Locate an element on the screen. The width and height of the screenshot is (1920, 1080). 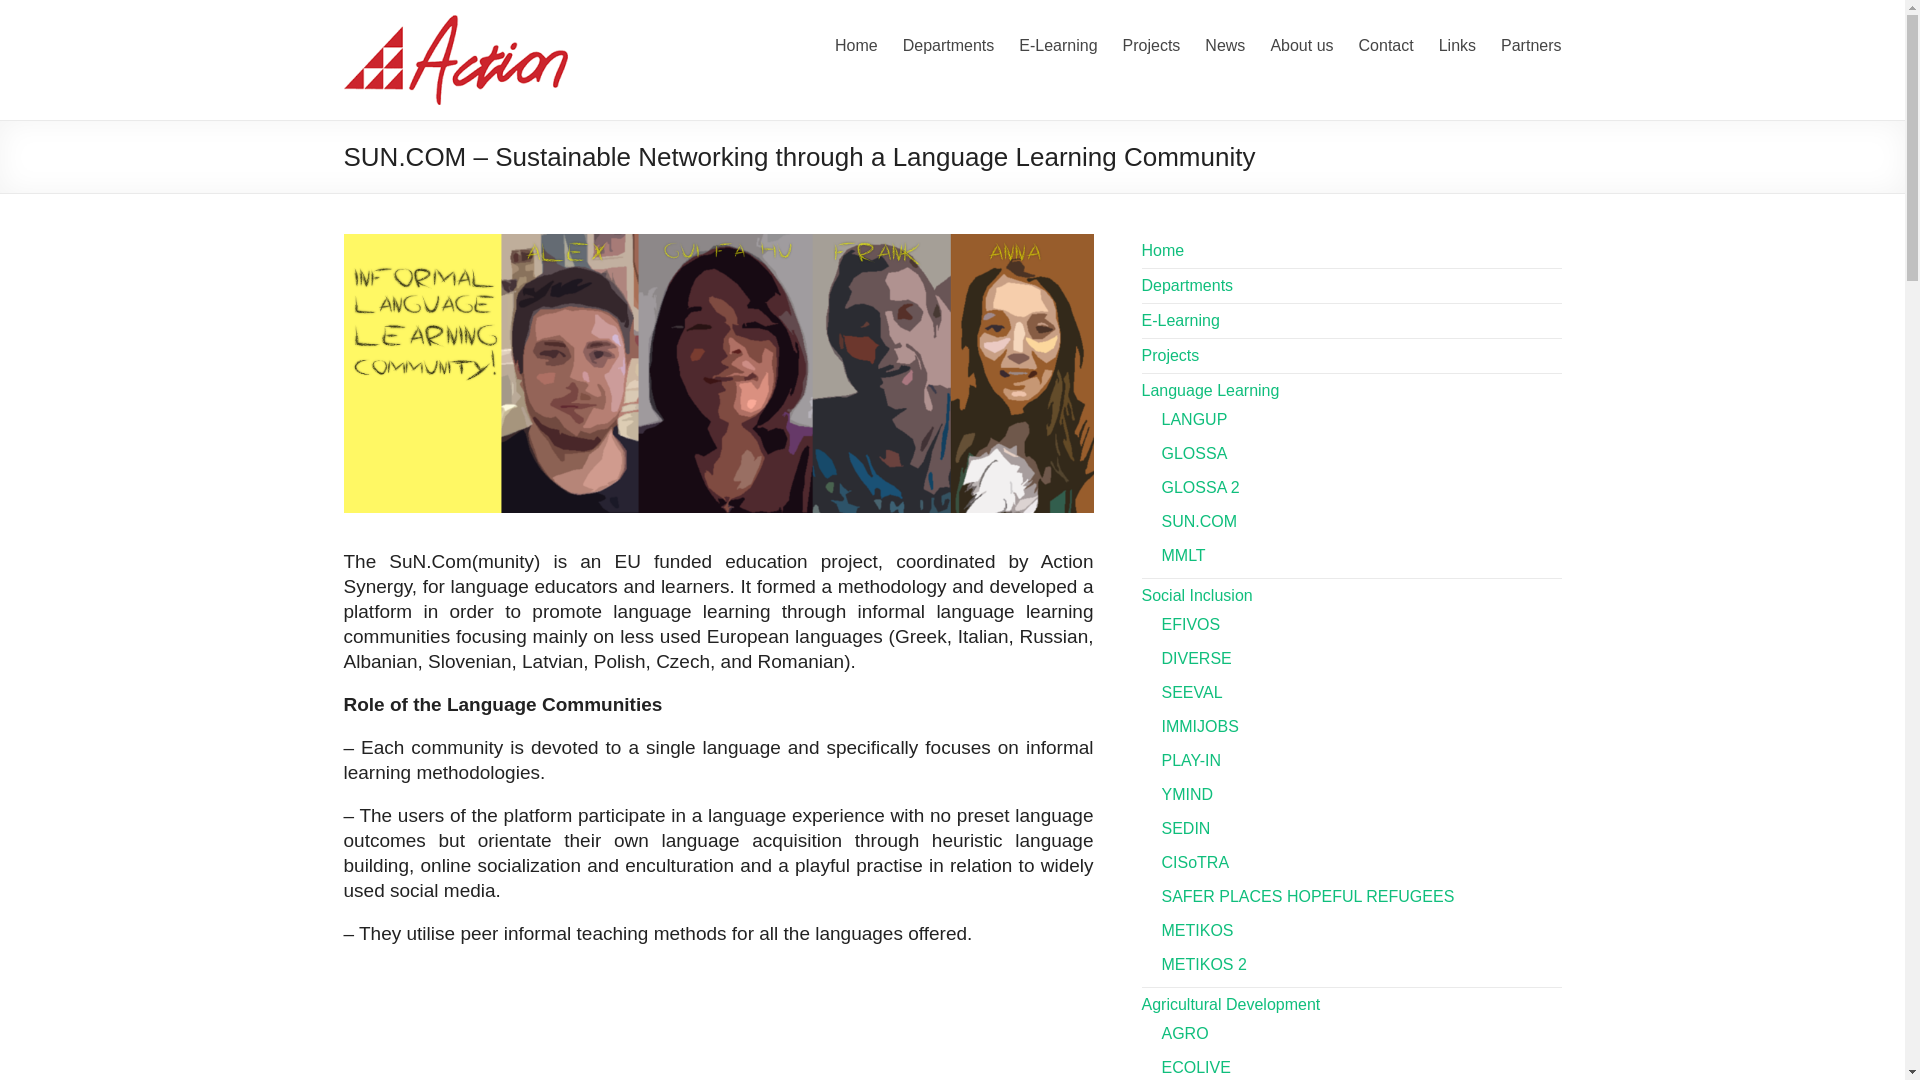
Home is located at coordinates (1163, 250).